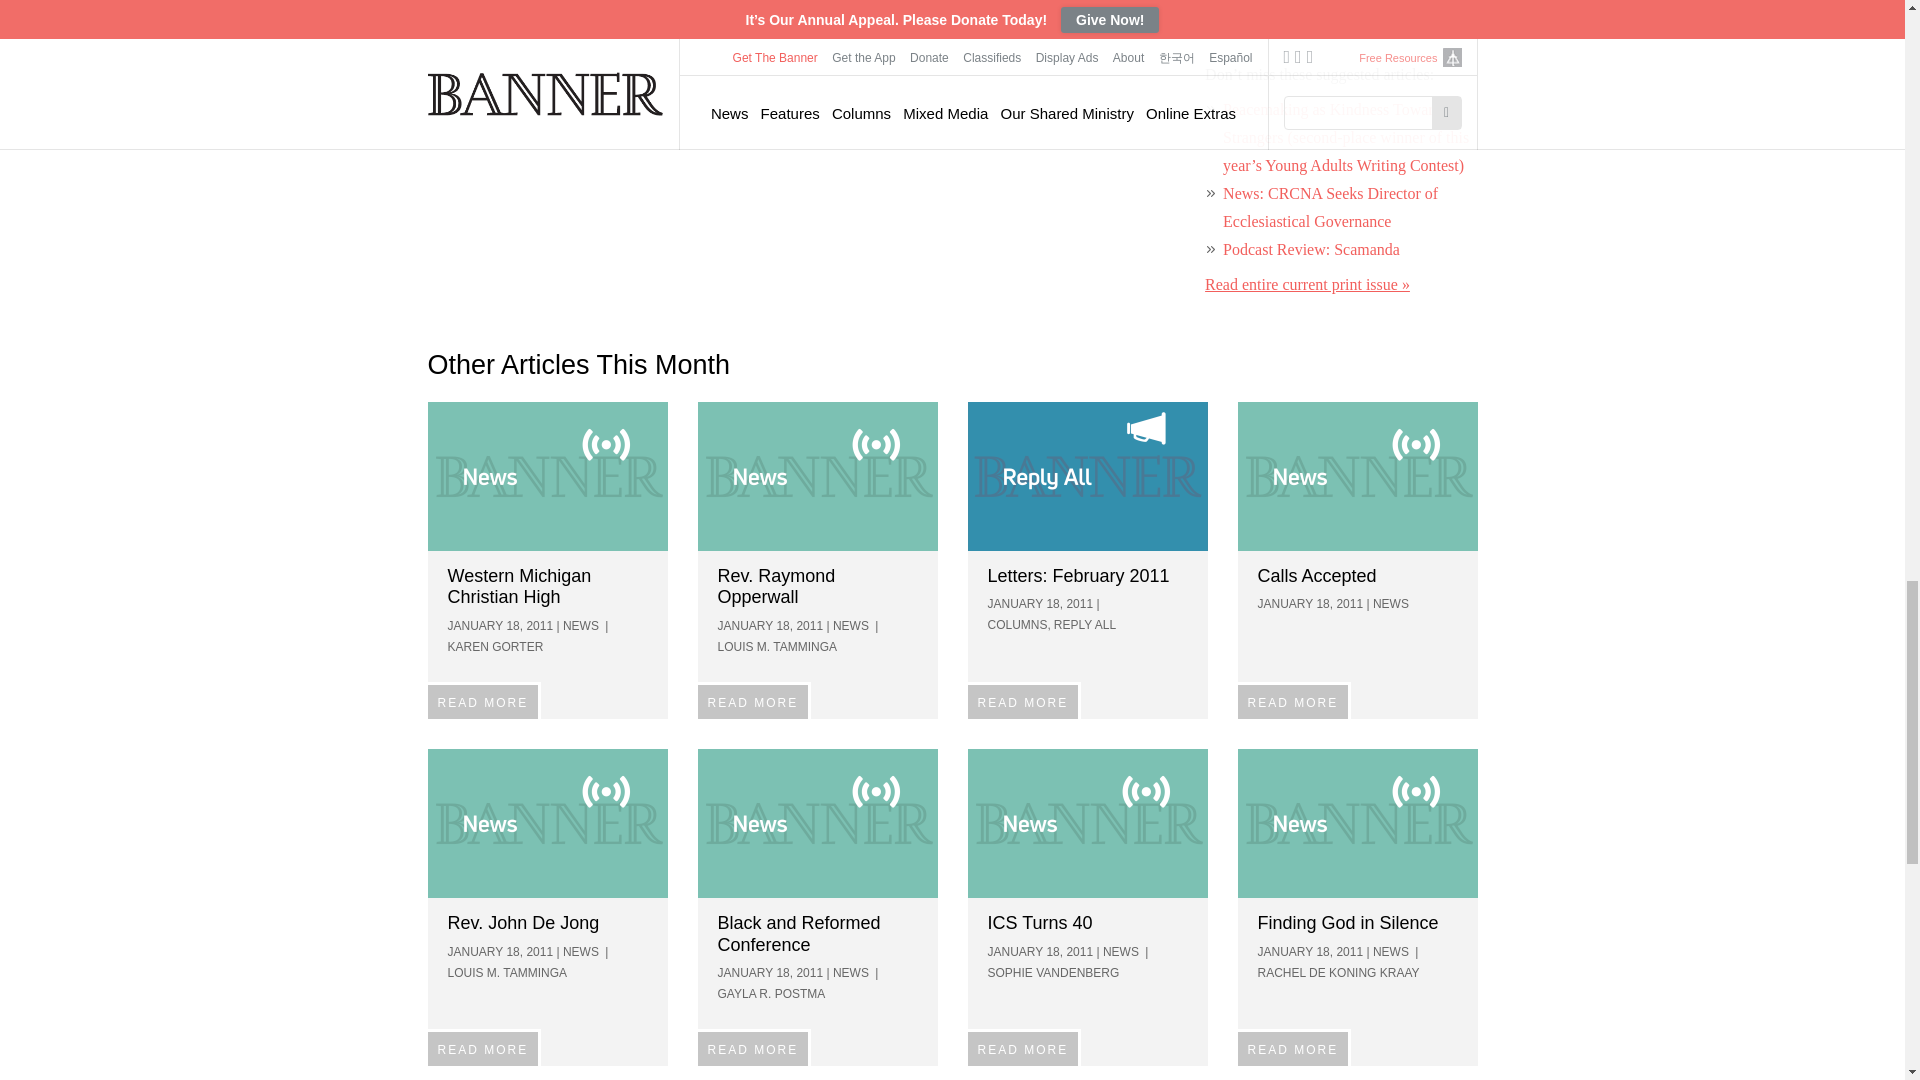 This screenshot has height=1080, width=1920. Describe the element at coordinates (548, 476) in the screenshot. I see `IMAGE:` at that location.